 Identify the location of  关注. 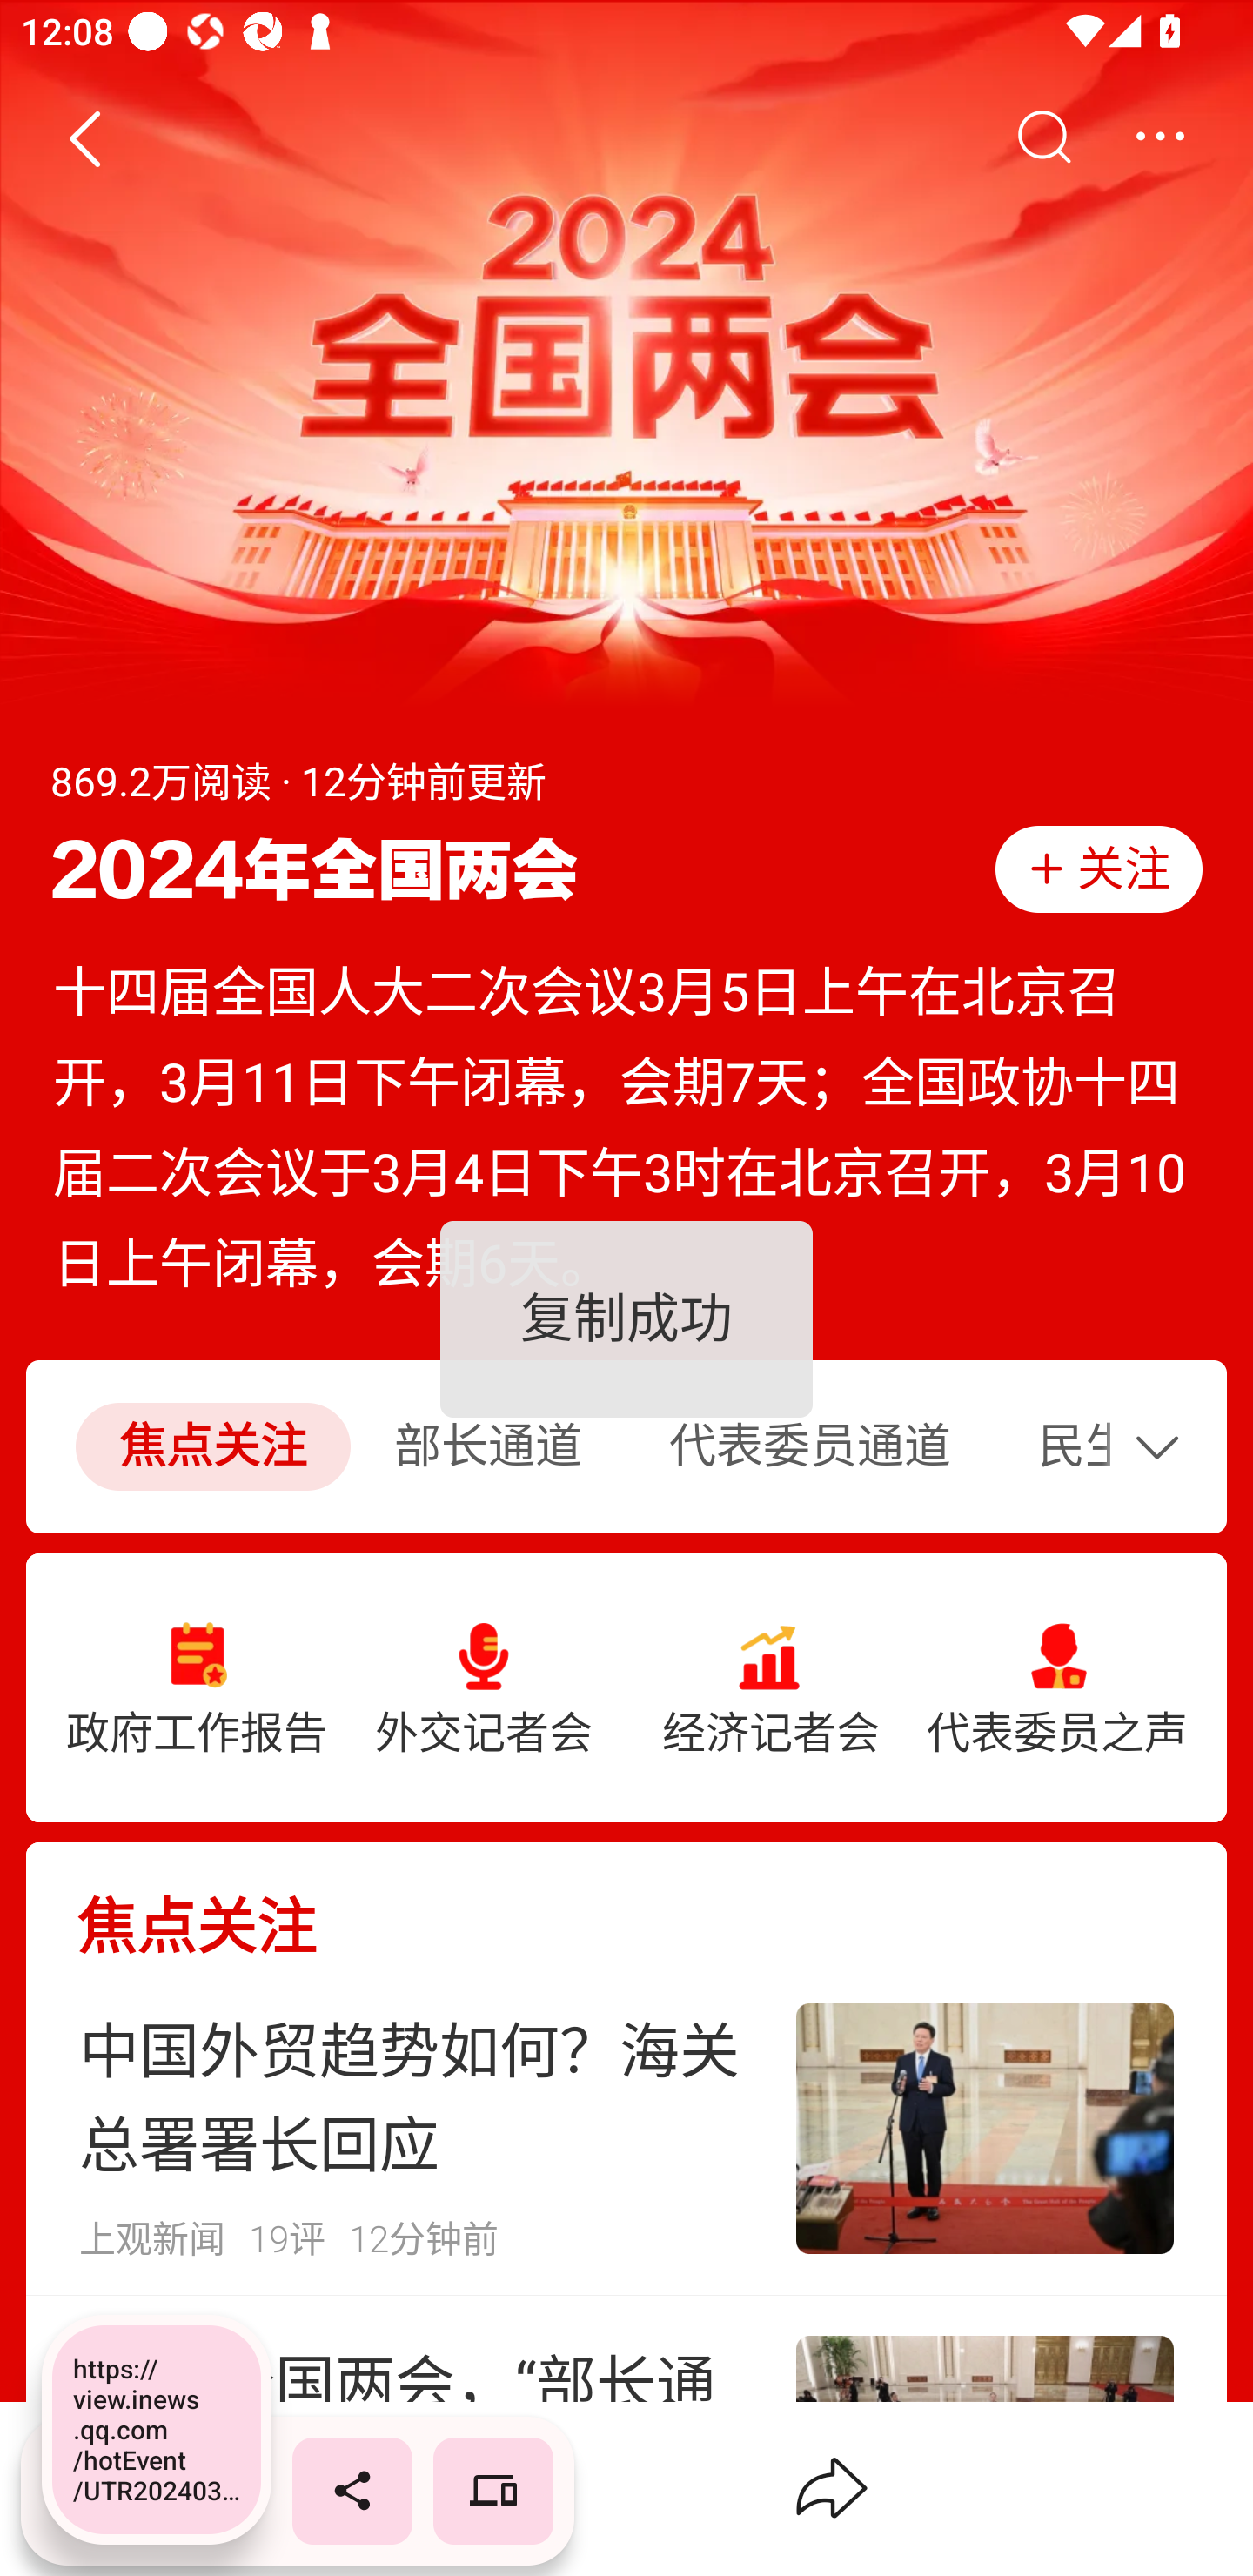
(1098, 869).